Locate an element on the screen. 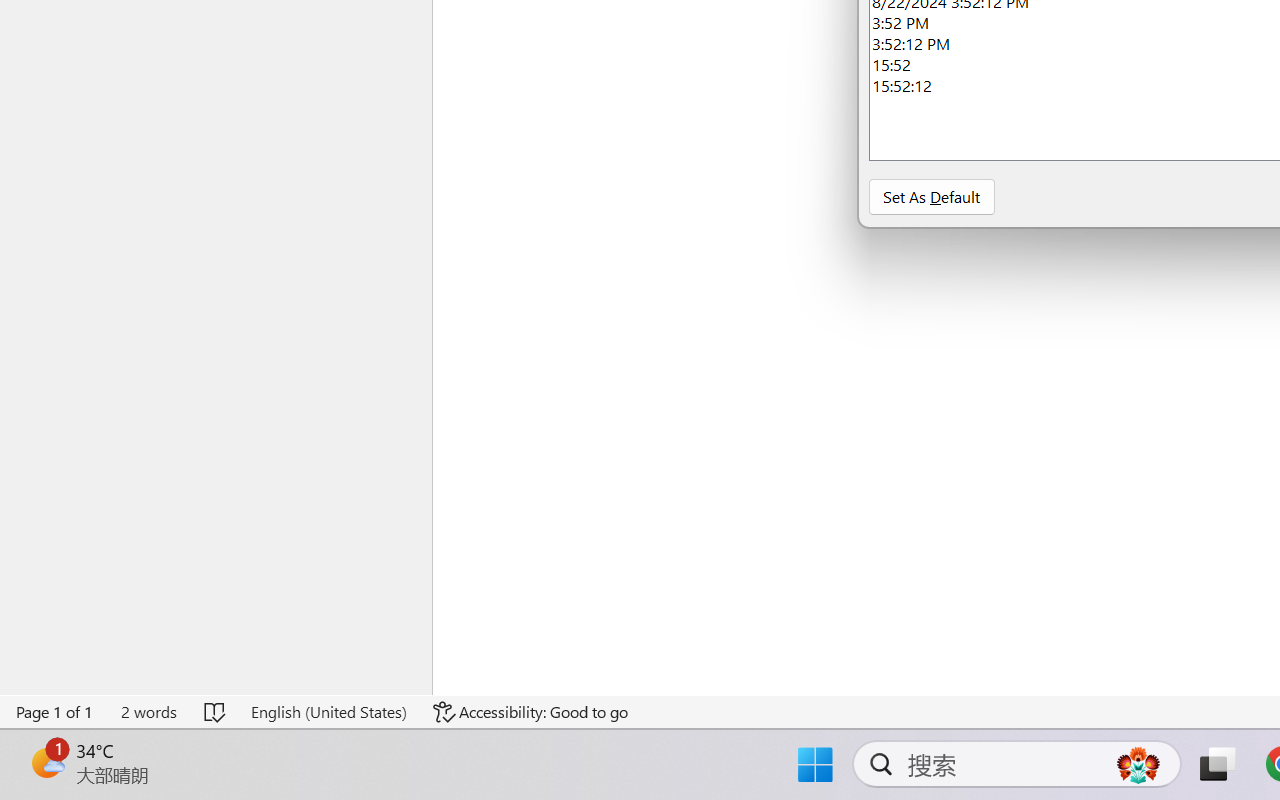  Page Number Page 1 of 1 is located at coordinates (55, 712).